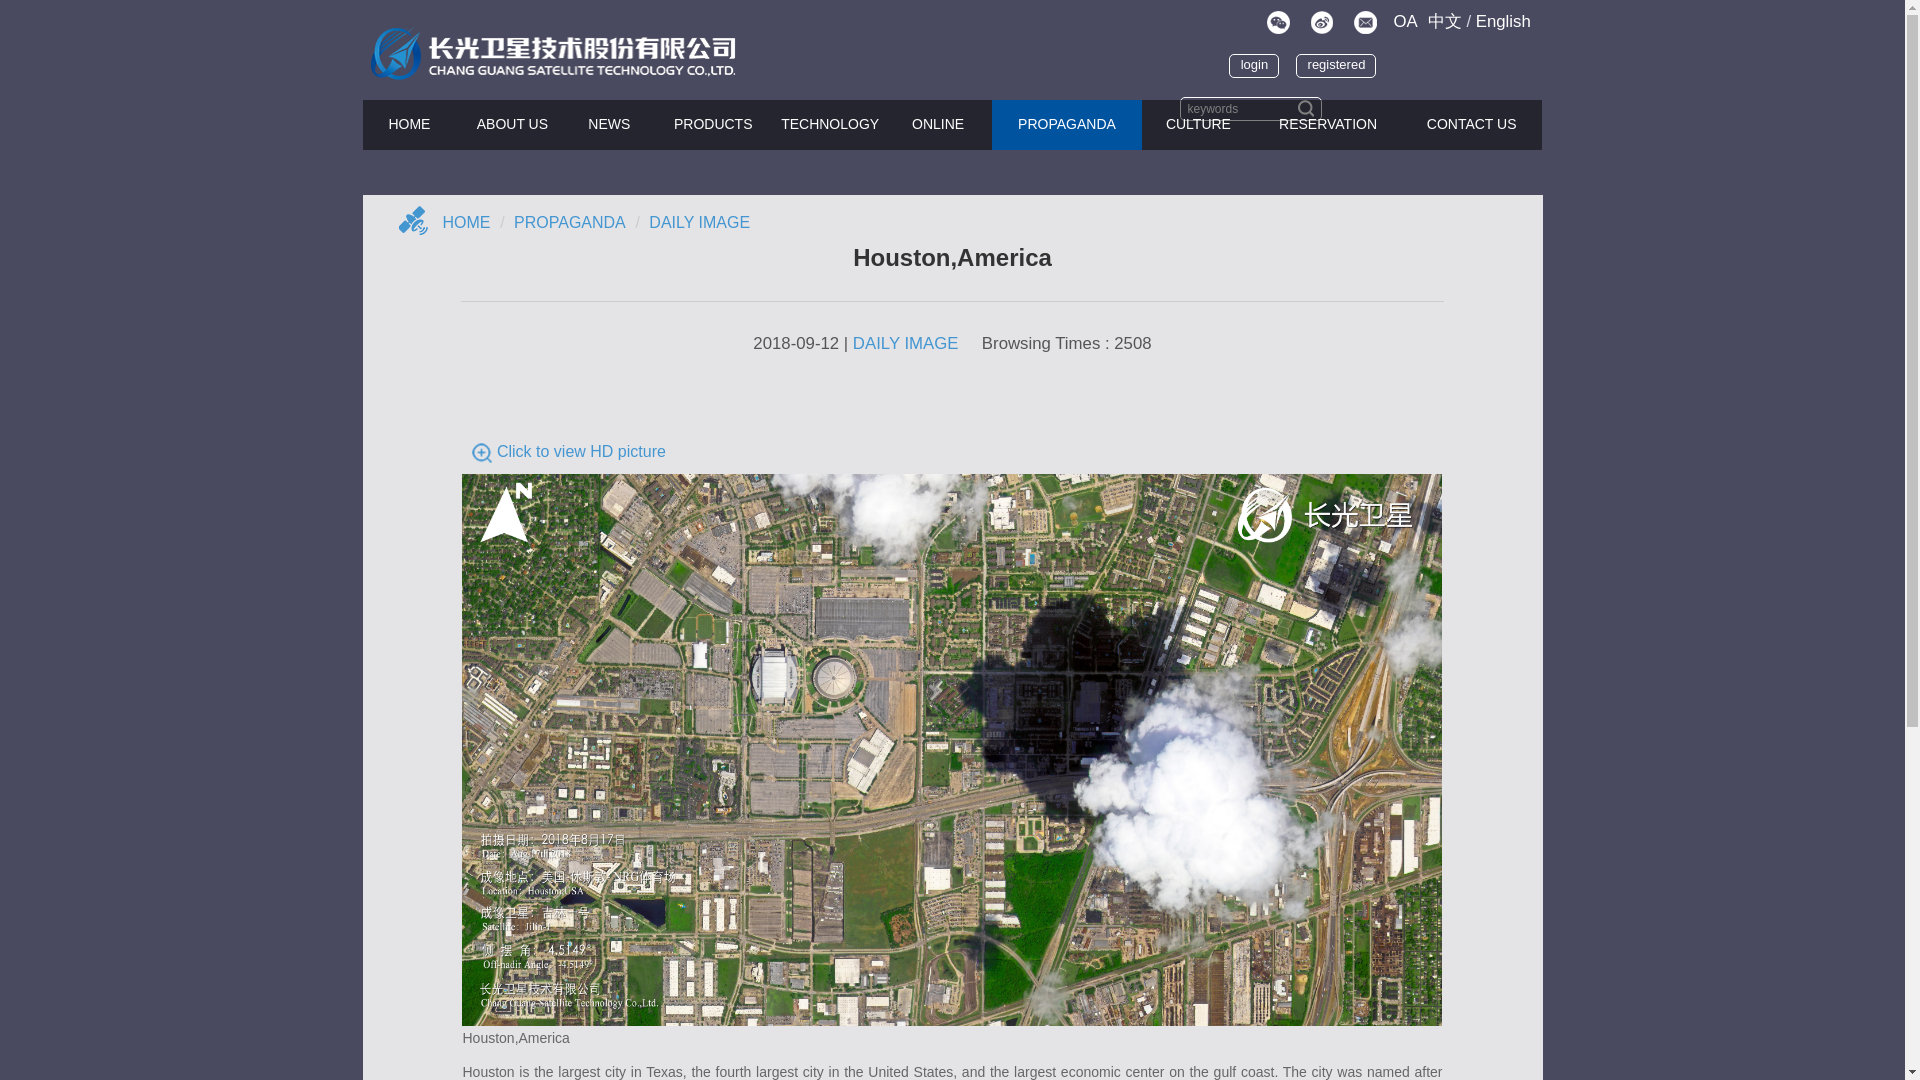  Describe the element at coordinates (1503, 10) in the screenshot. I see `English` at that location.